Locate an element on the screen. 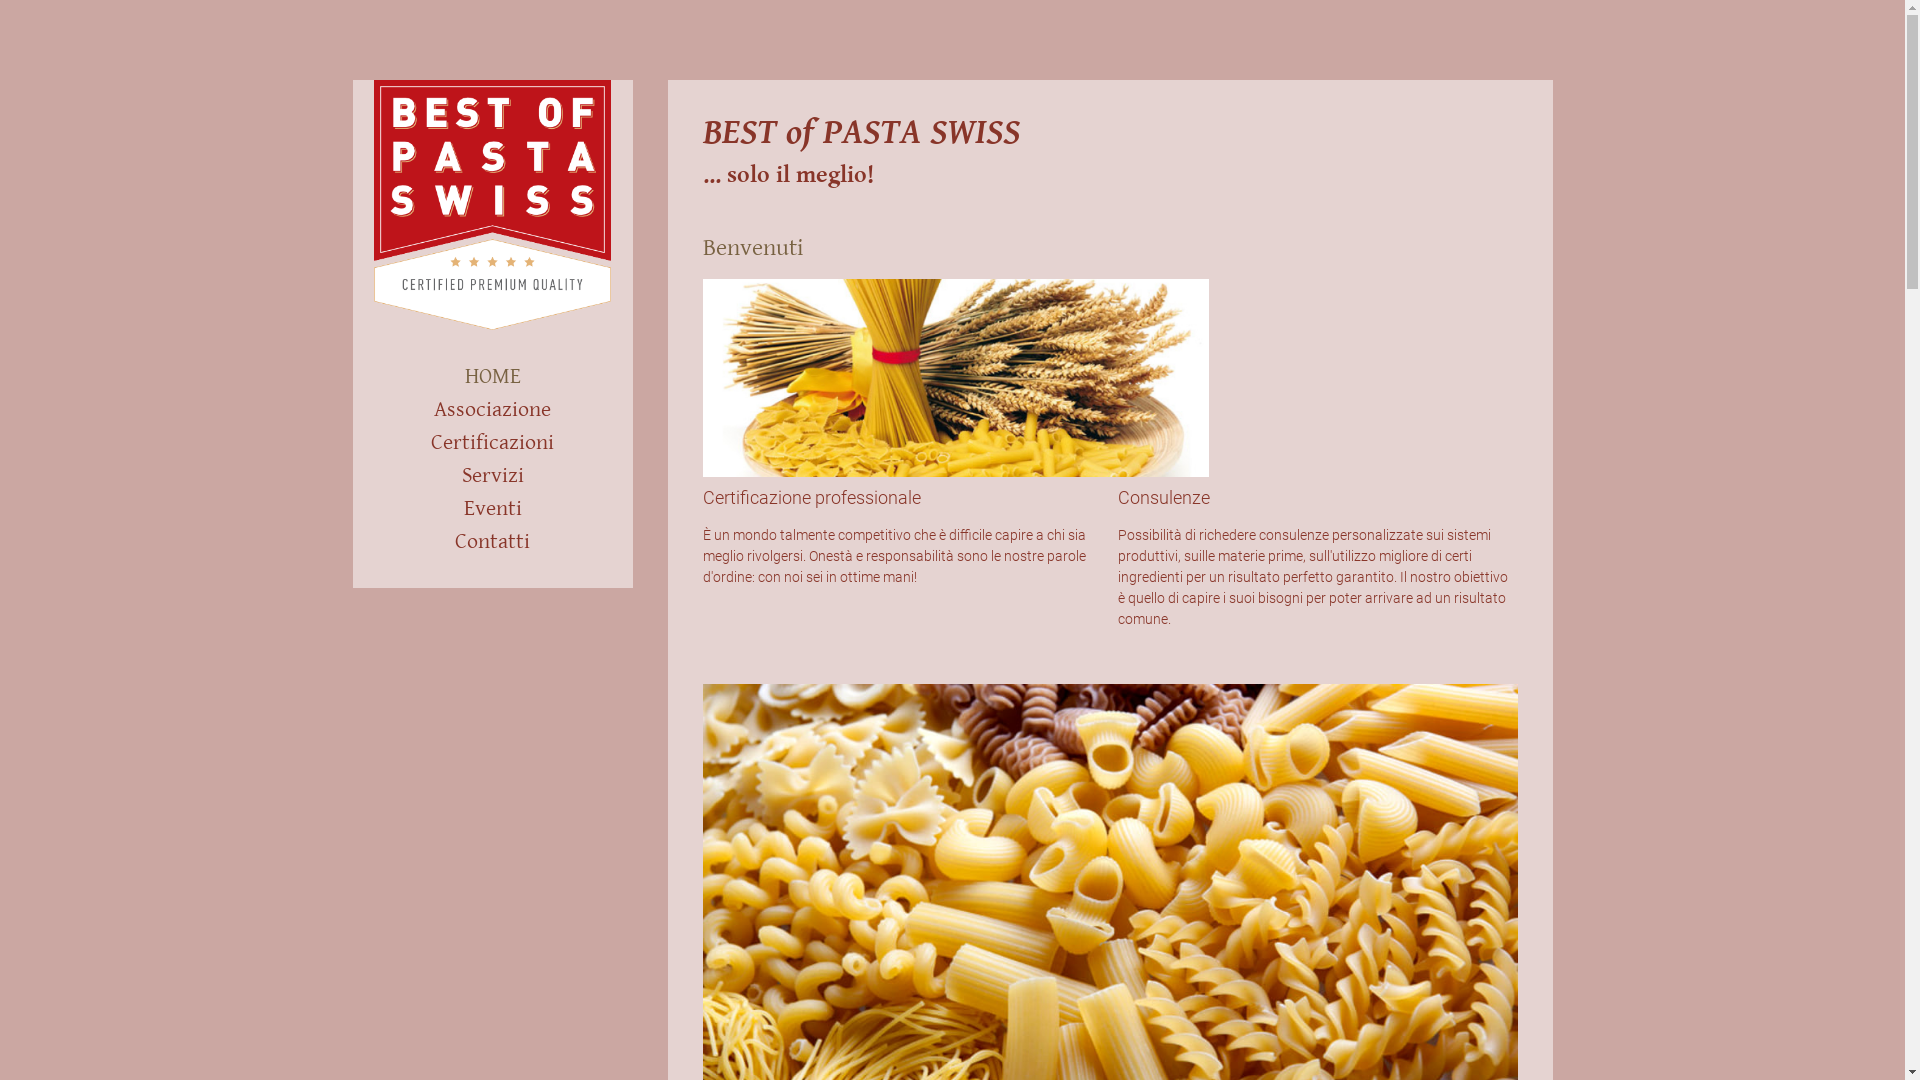 This screenshot has width=1920, height=1080. Associazione is located at coordinates (492, 410).